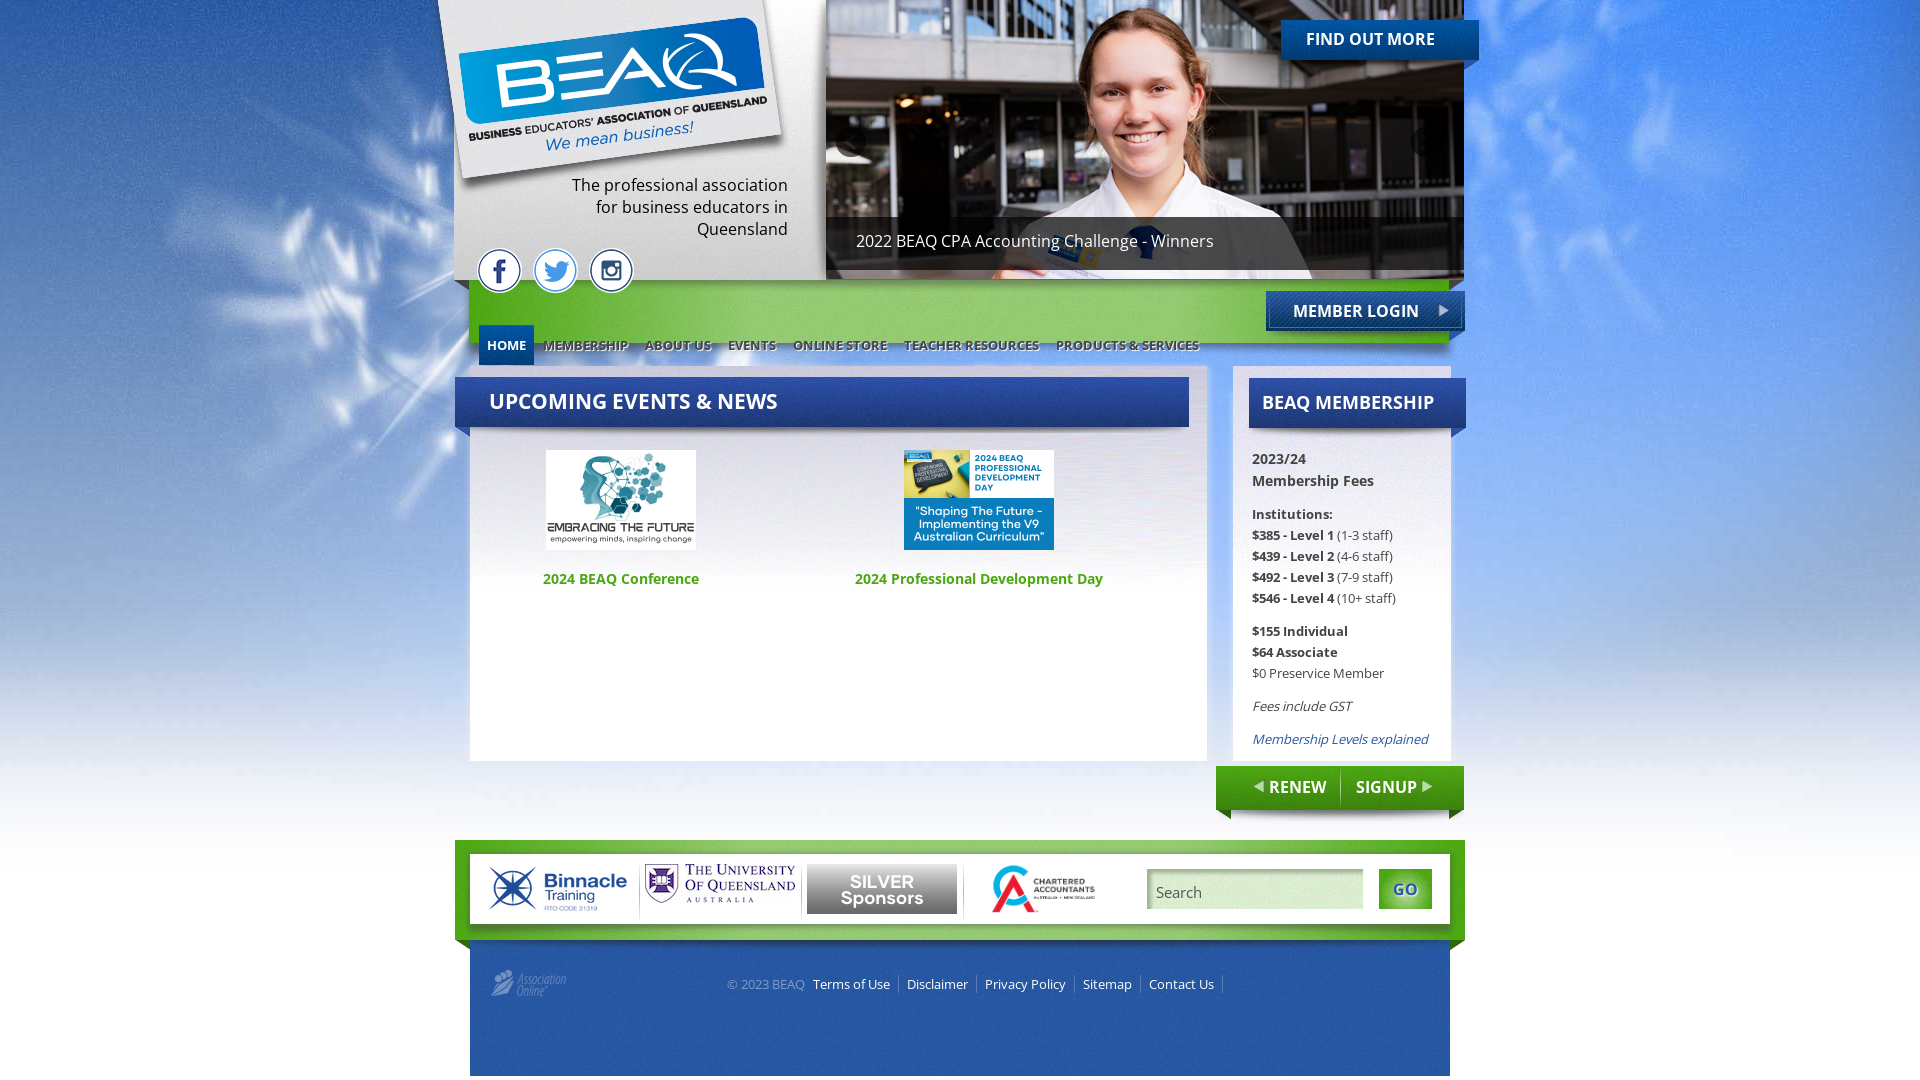  What do you see at coordinates (942, 984) in the screenshot?
I see `Disclaimer` at bounding box center [942, 984].